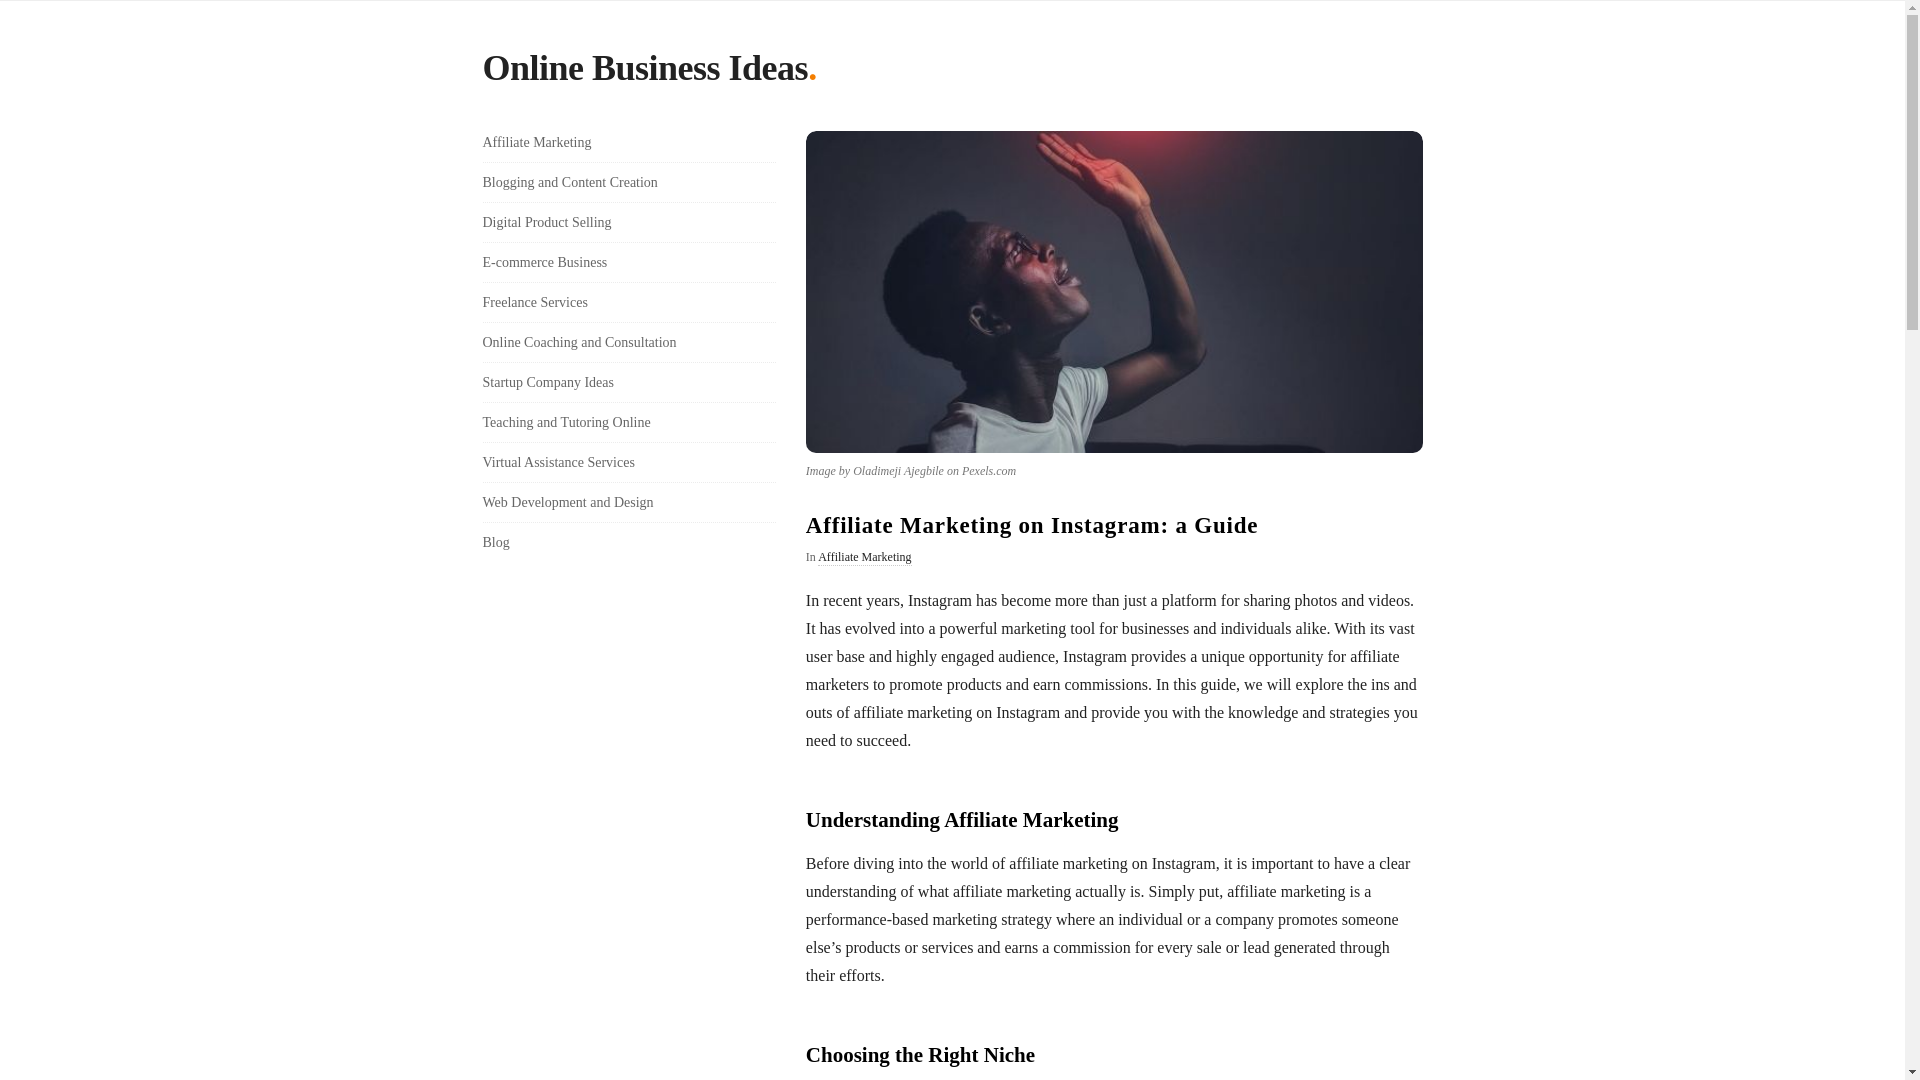 The height and width of the screenshot is (1080, 1920). What do you see at coordinates (534, 302) in the screenshot?
I see `Freelance Services` at bounding box center [534, 302].